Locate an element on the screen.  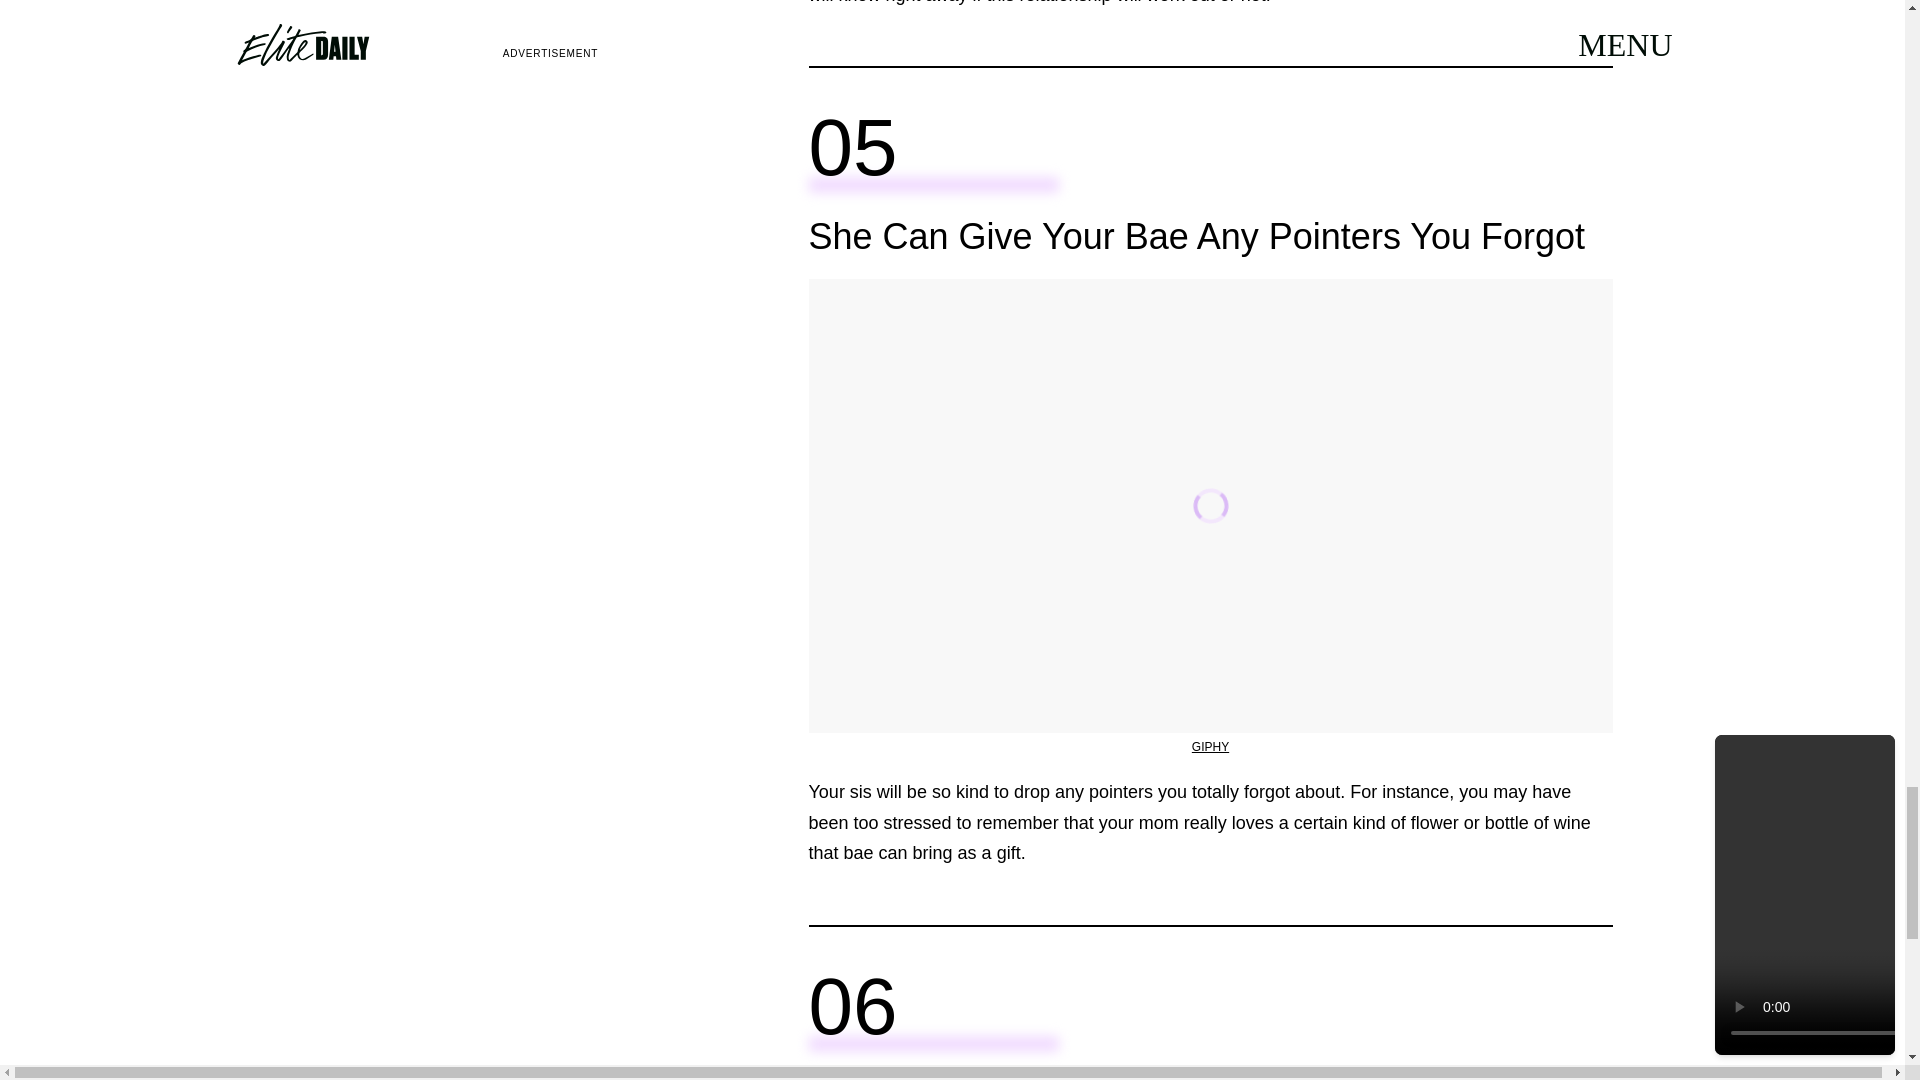
GIPHY is located at coordinates (1210, 746).